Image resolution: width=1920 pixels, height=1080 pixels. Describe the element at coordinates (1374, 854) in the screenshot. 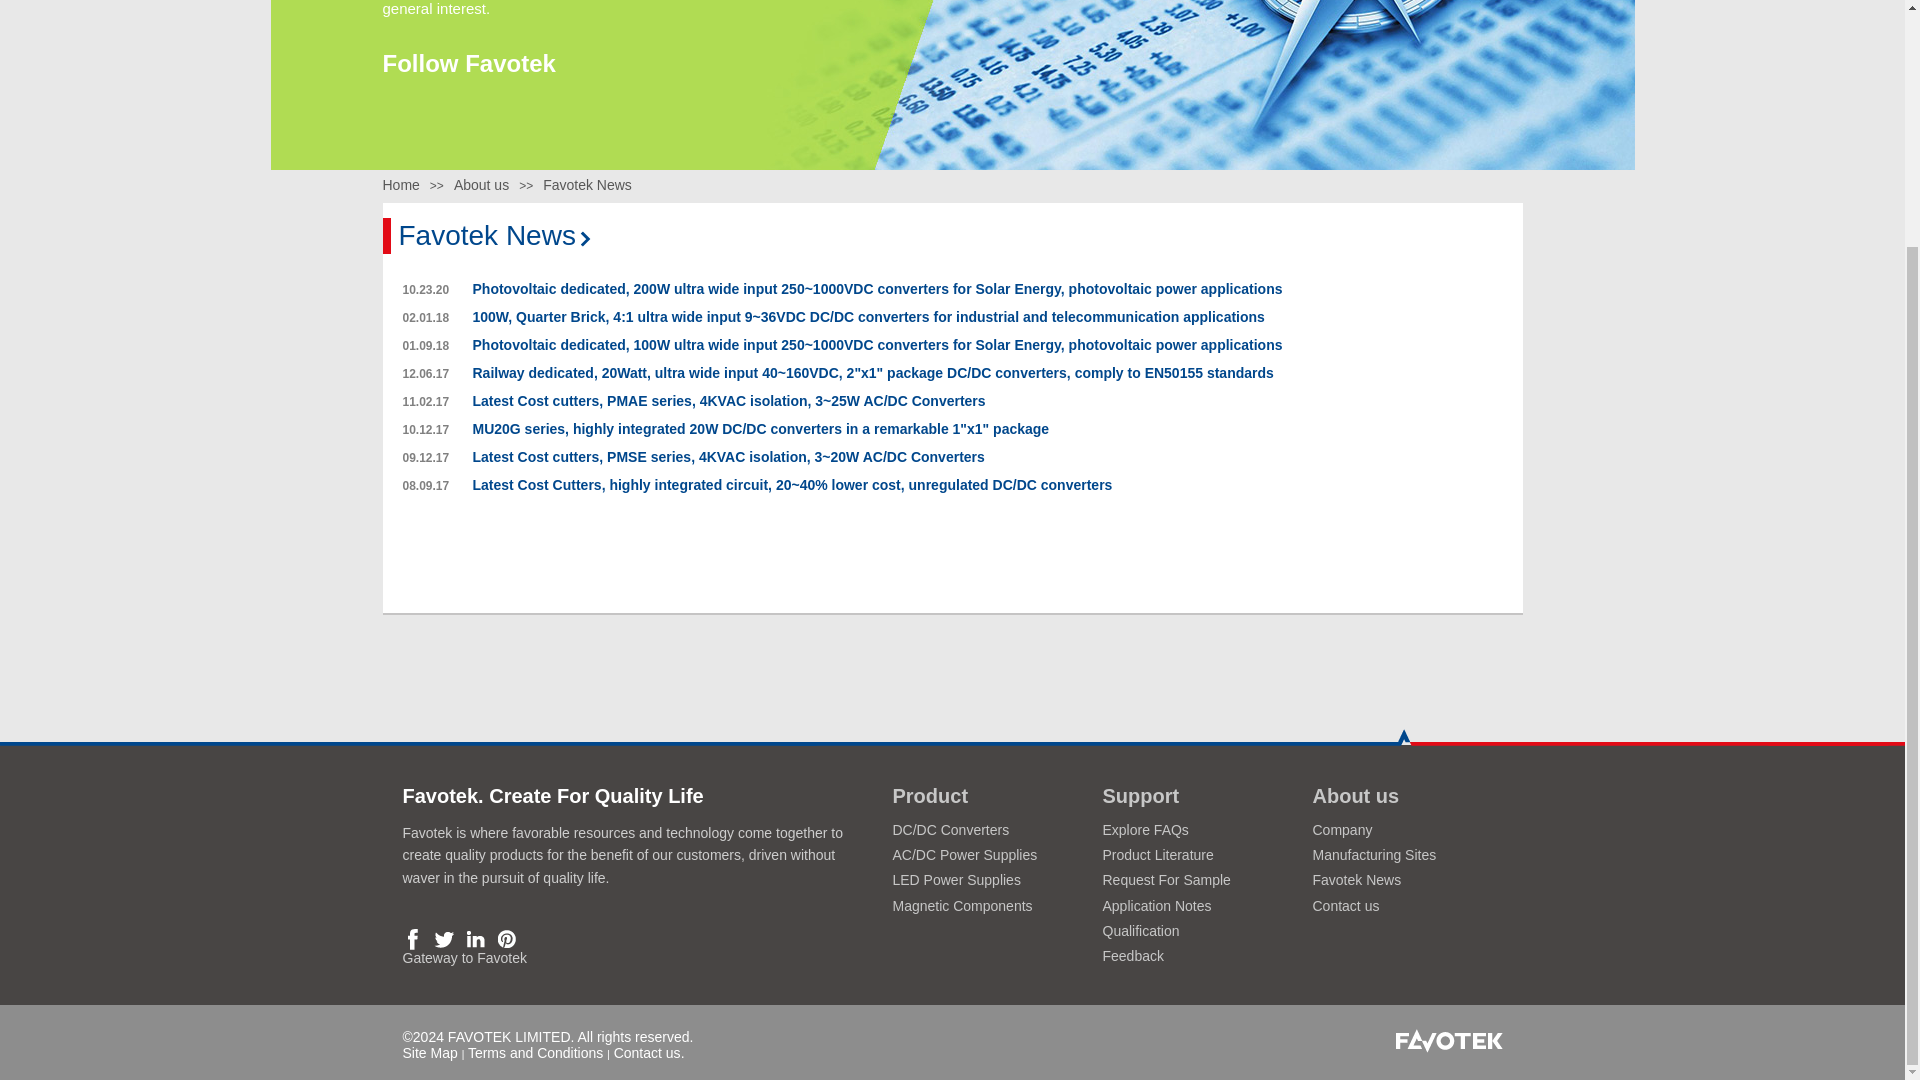

I see `Manufacturing Sites` at that location.